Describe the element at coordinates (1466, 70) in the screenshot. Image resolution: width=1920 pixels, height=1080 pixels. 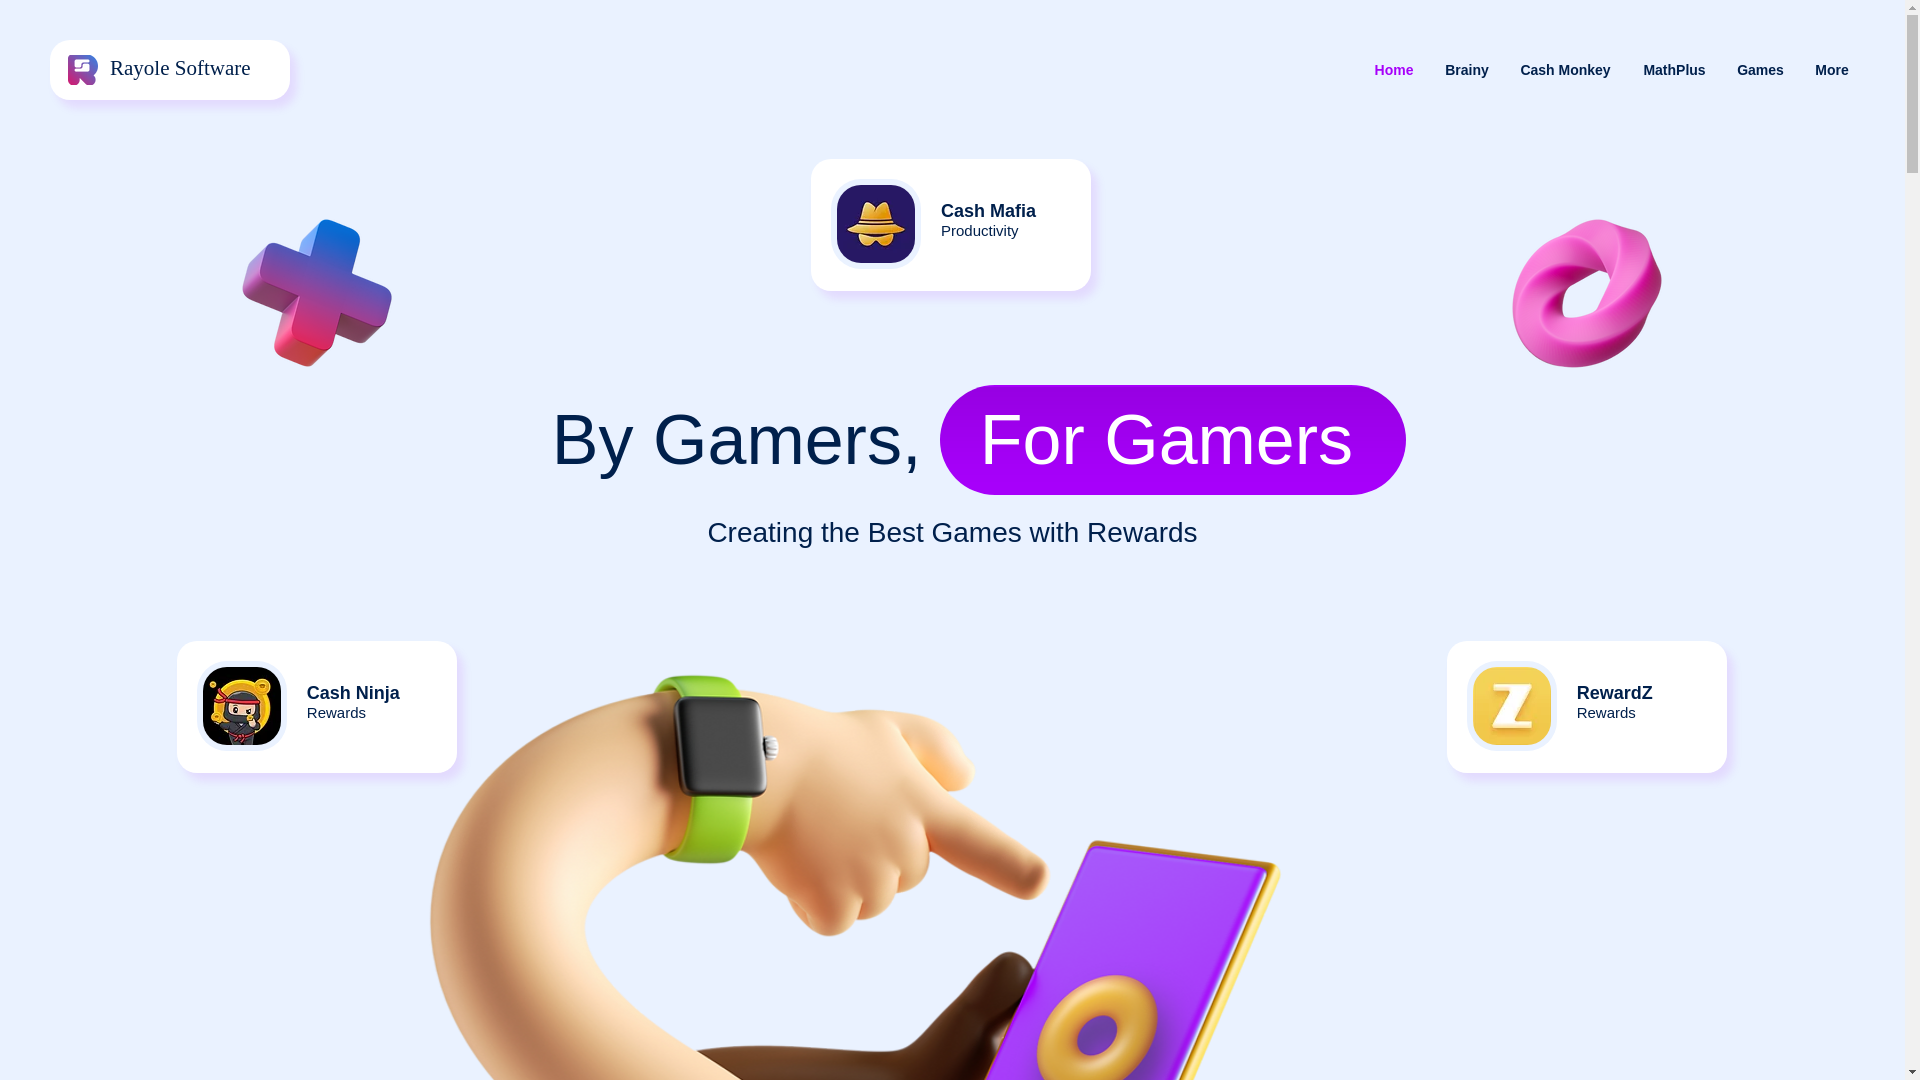
I see `Brainy` at that location.